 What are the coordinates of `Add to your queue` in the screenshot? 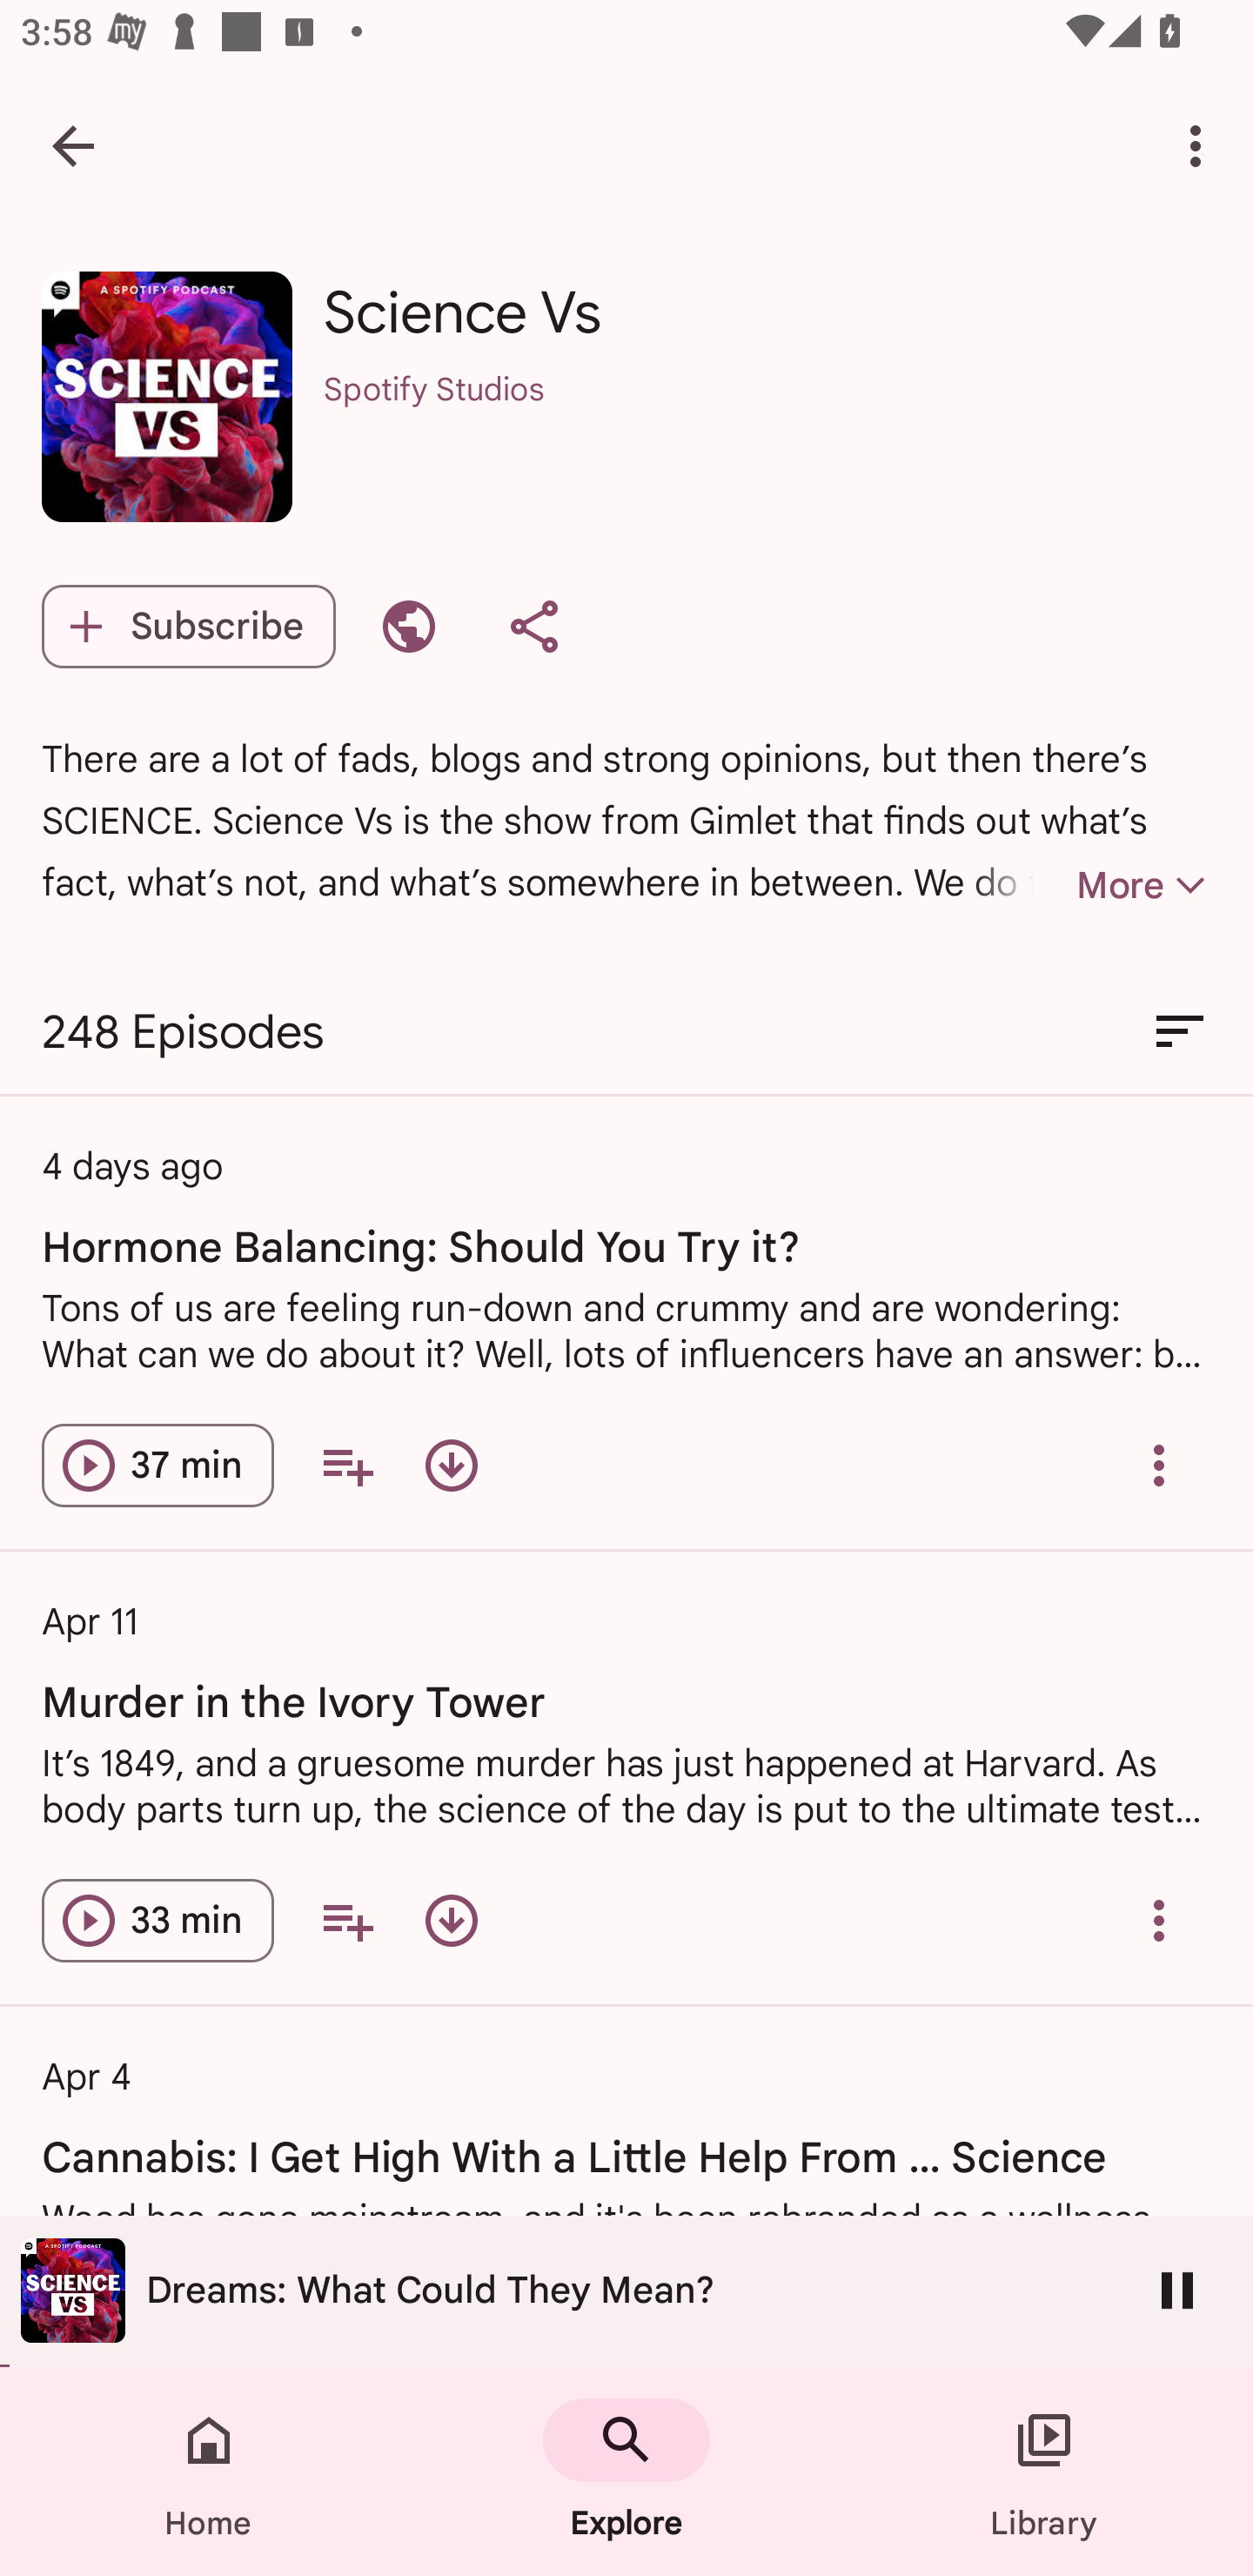 It's located at (346, 1466).